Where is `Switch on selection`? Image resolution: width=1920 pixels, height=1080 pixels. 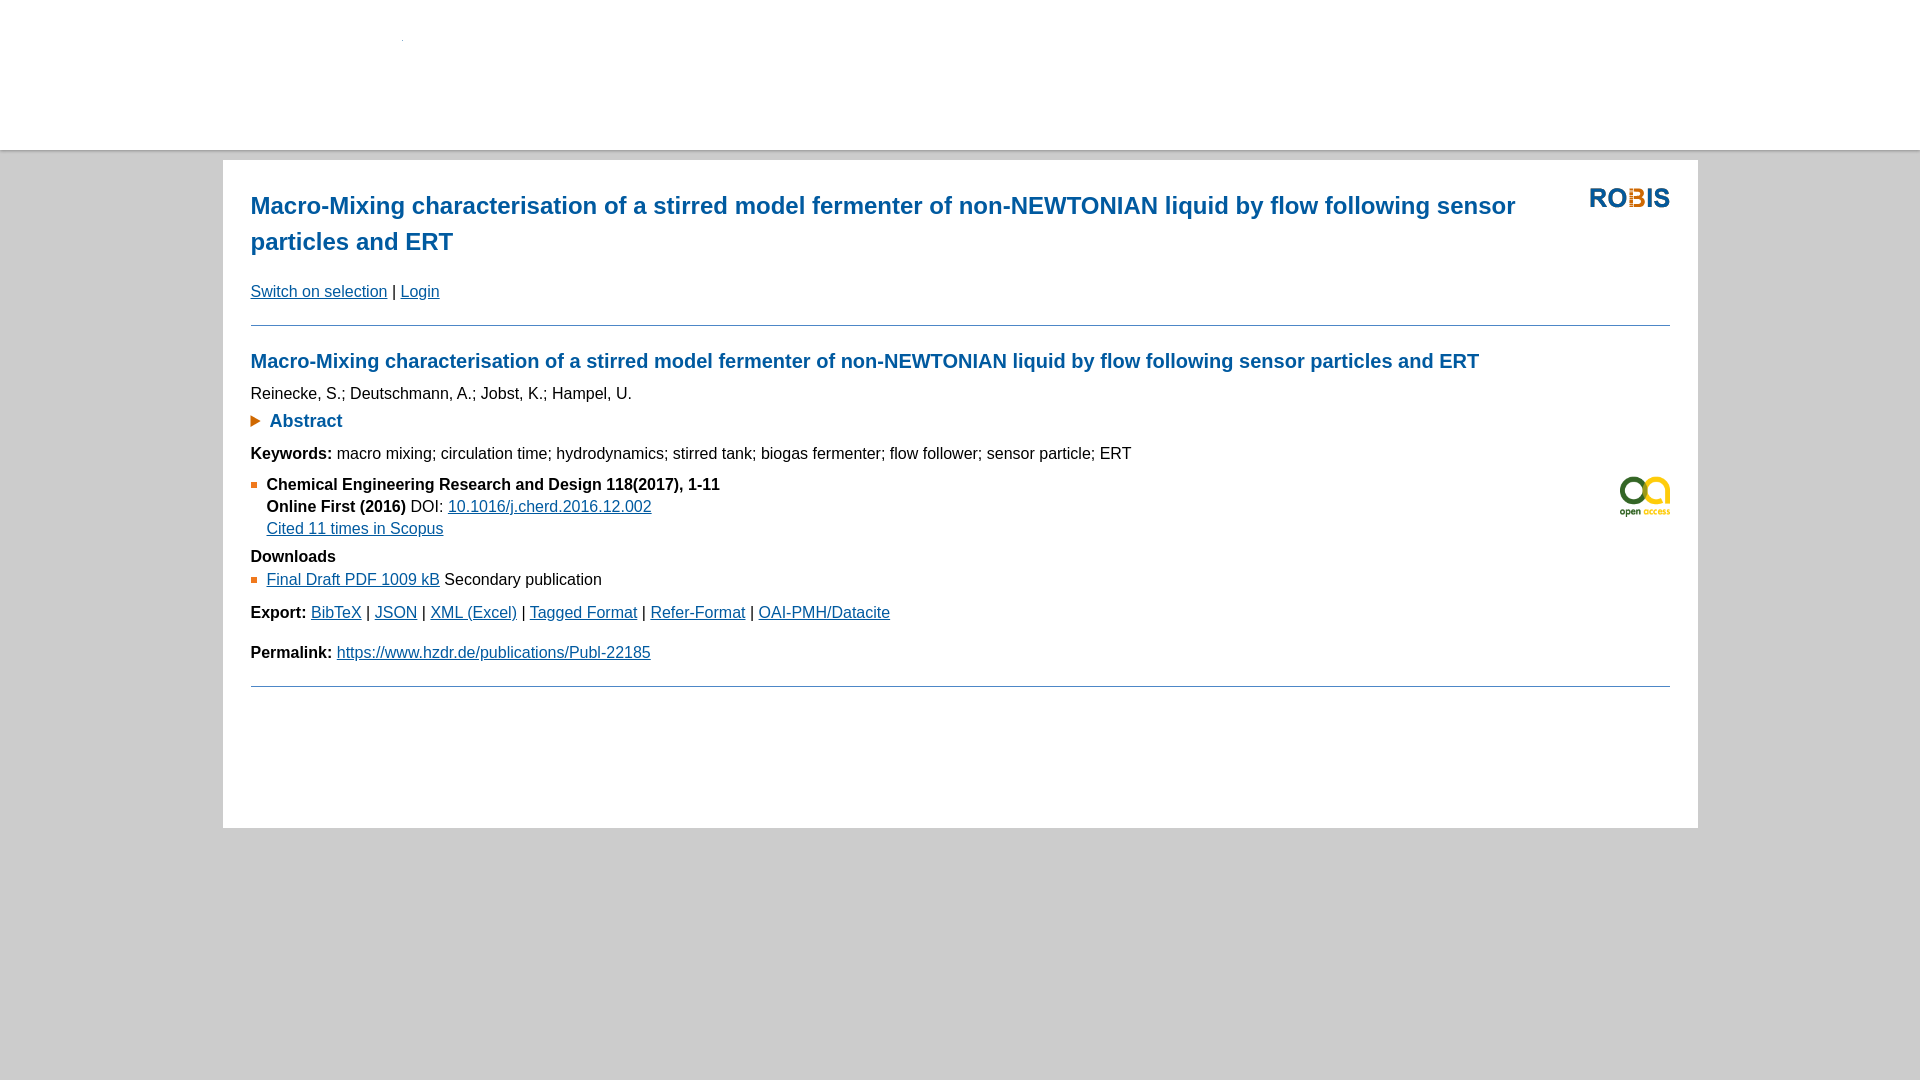 Switch on selection is located at coordinates (318, 291).